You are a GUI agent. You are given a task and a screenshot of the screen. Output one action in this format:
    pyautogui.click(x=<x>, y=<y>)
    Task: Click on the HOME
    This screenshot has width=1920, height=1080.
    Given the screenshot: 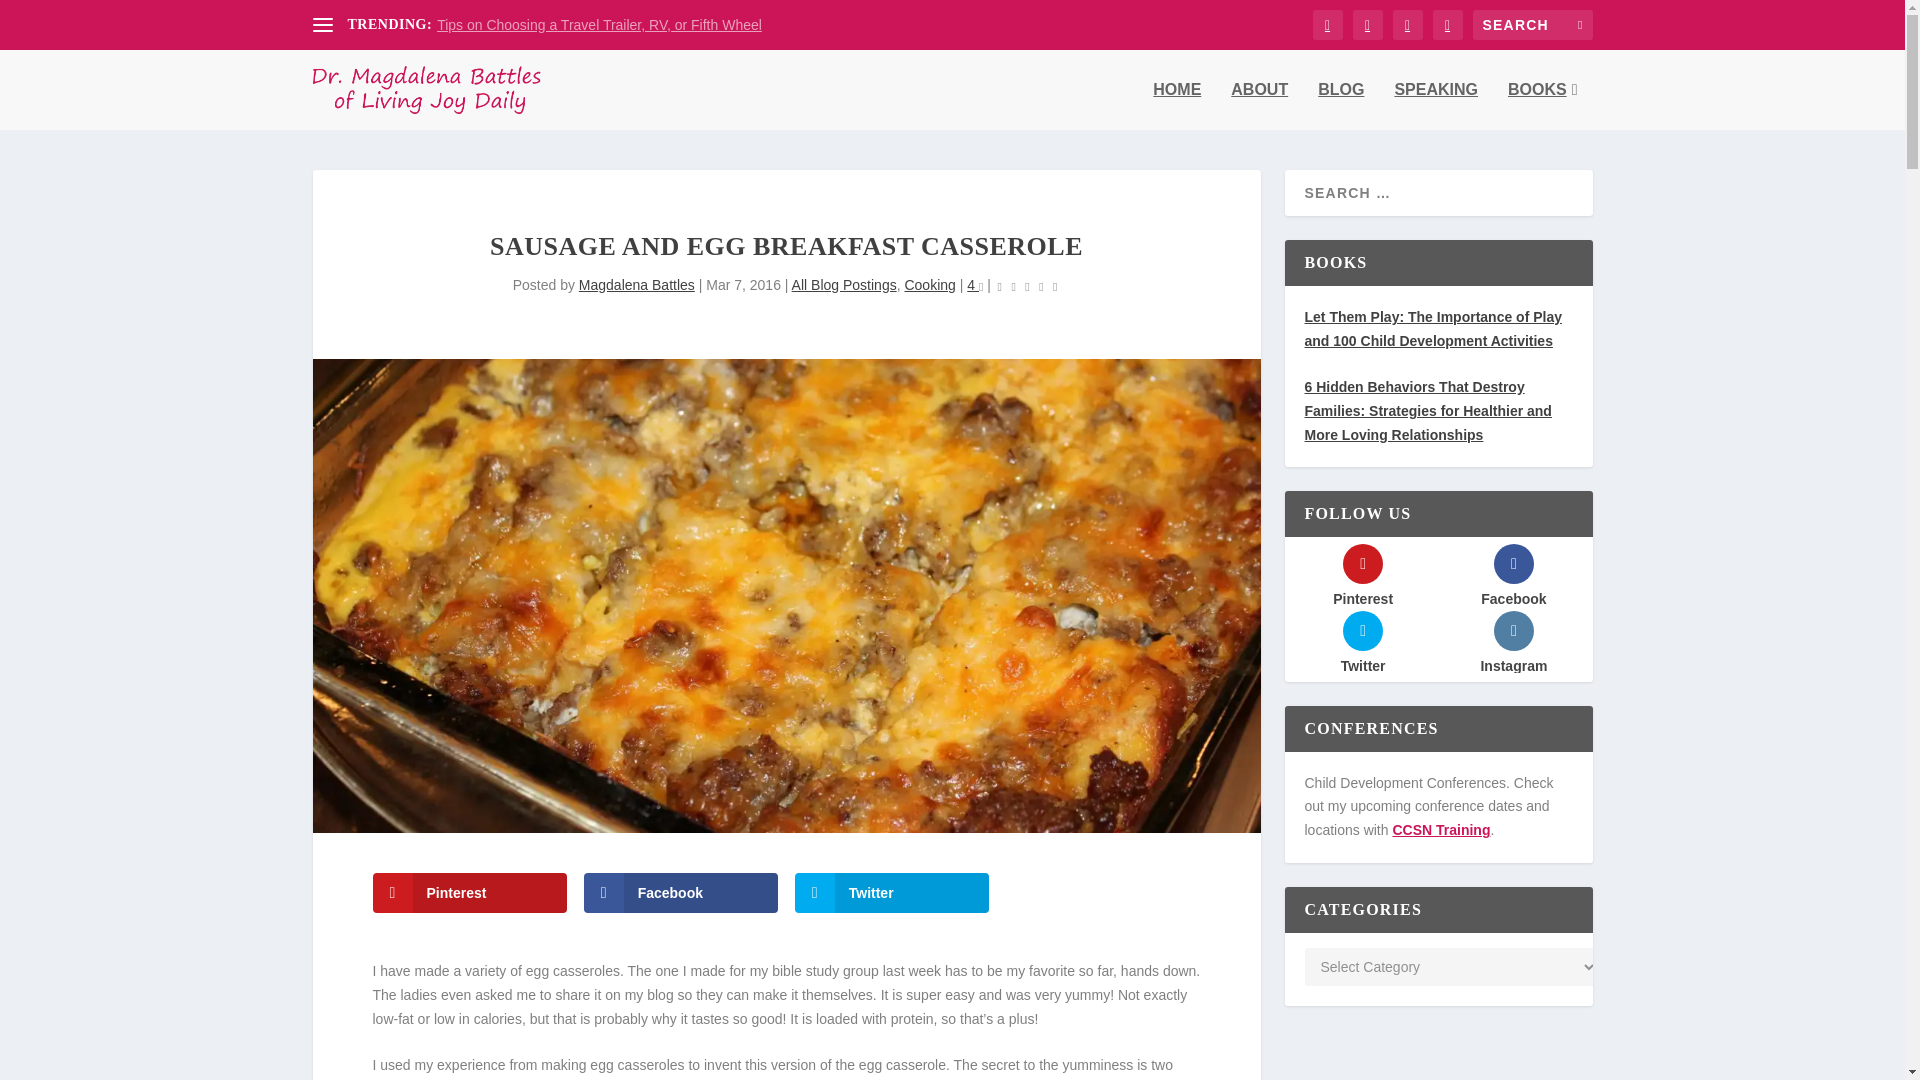 What is the action you would take?
    pyautogui.click(x=1177, y=106)
    